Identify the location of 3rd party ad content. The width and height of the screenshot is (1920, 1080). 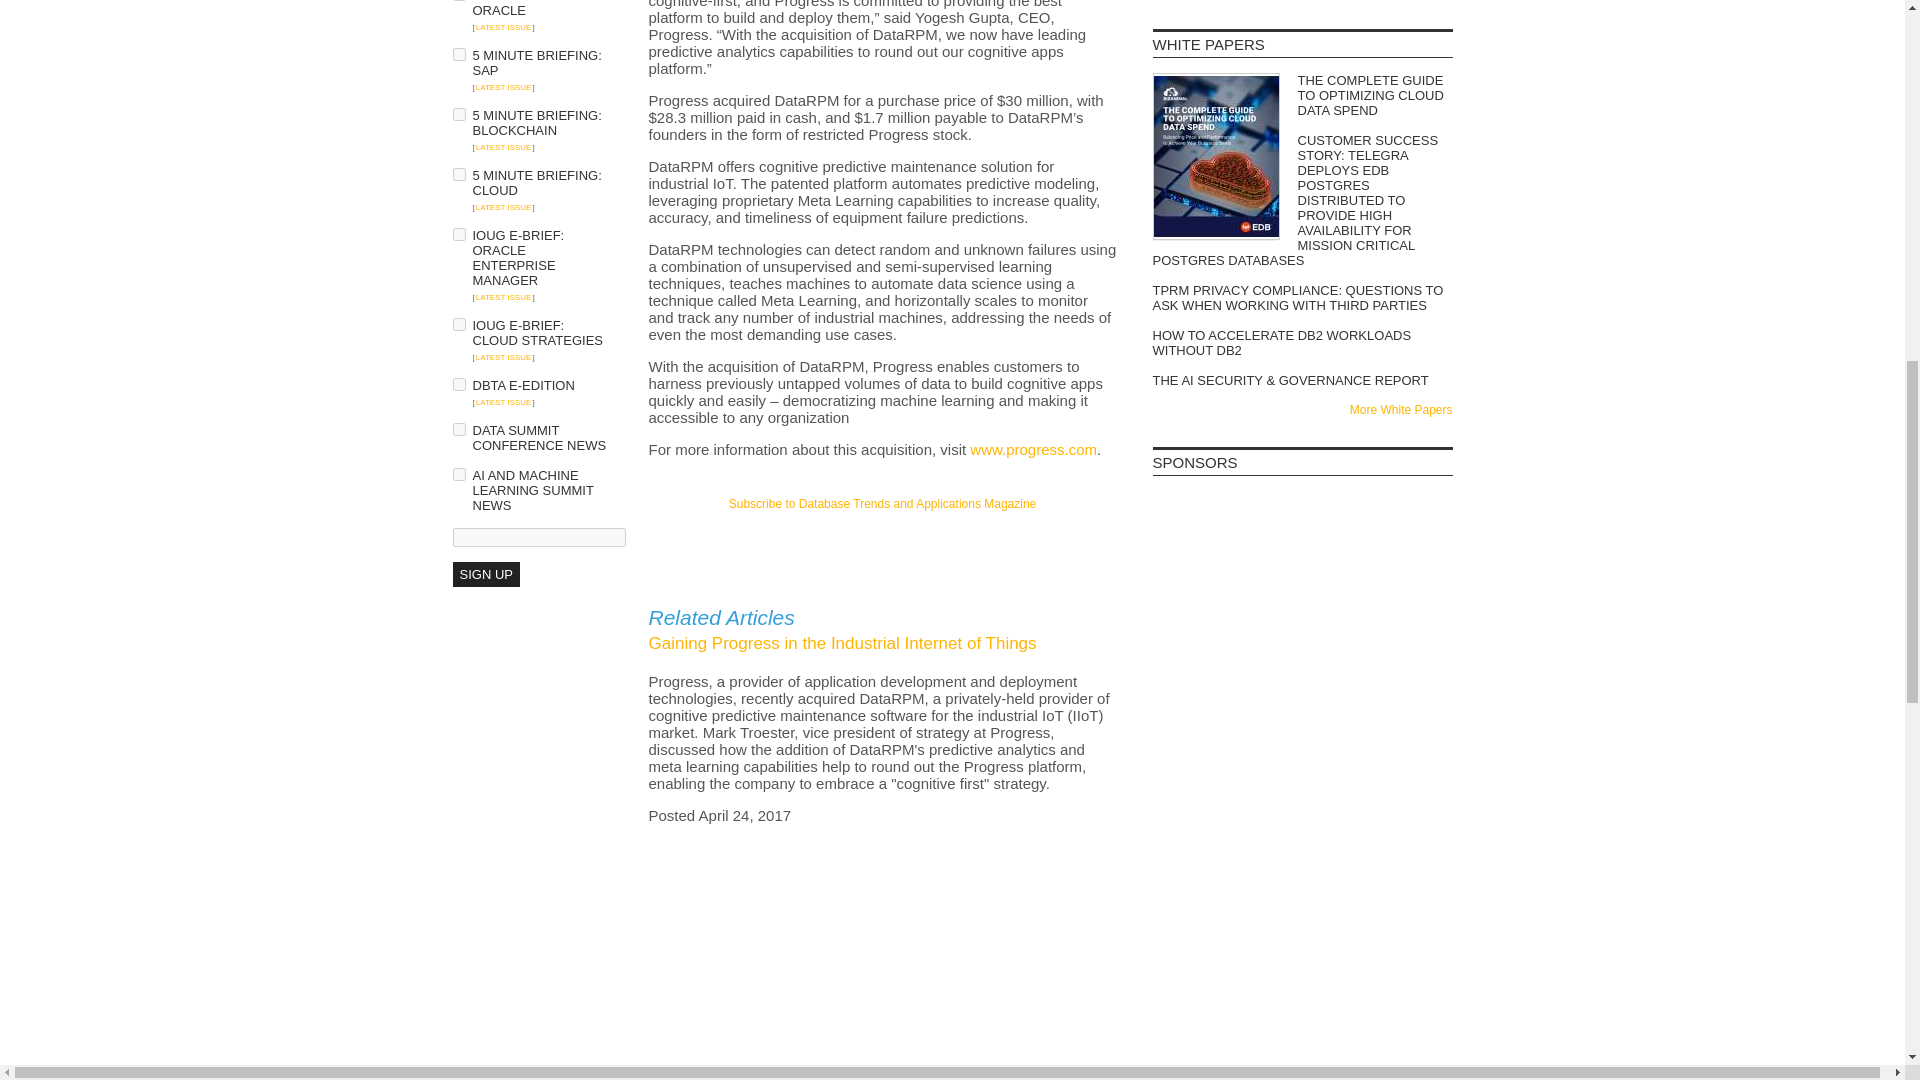
(1302, 660).